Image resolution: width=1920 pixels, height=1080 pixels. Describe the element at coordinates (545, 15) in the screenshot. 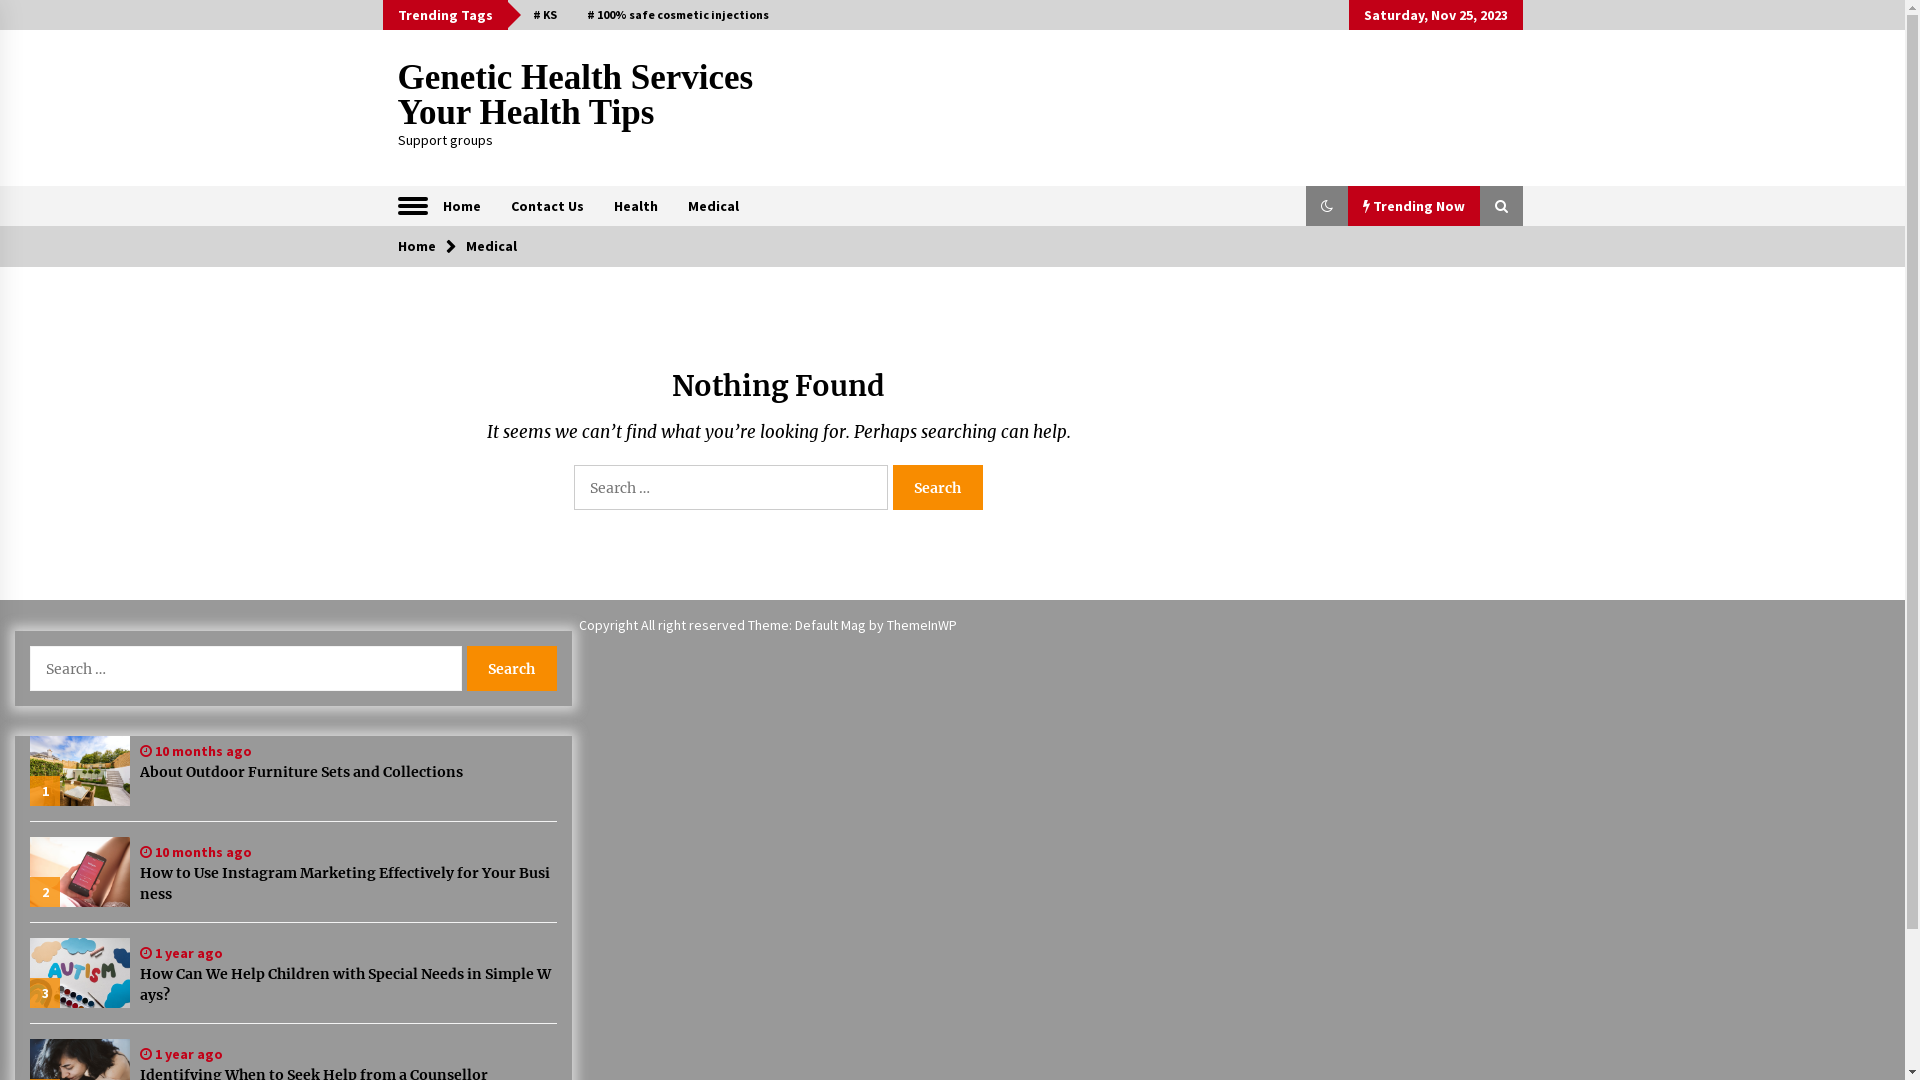

I see `# KS` at that location.